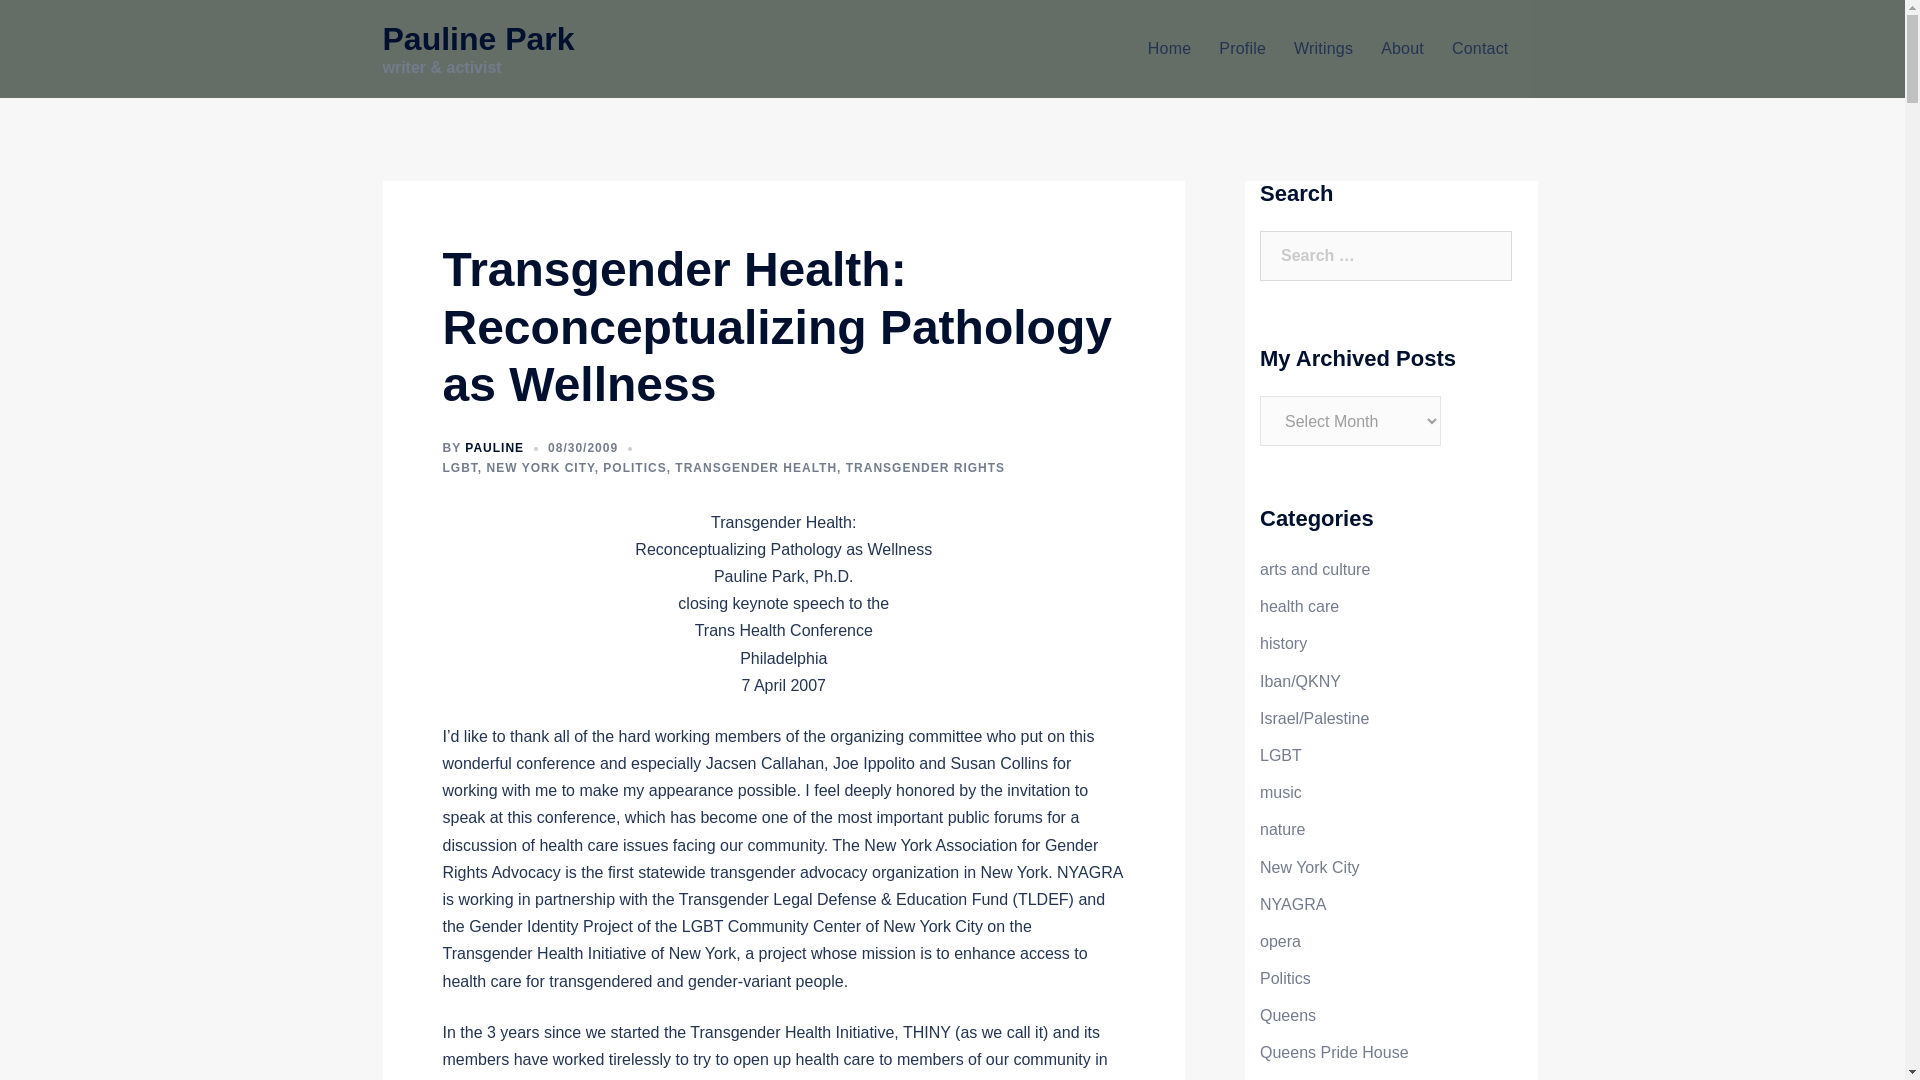  What do you see at coordinates (1169, 48) in the screenshot?
I see `Home` at bounding box center [1169, 48].